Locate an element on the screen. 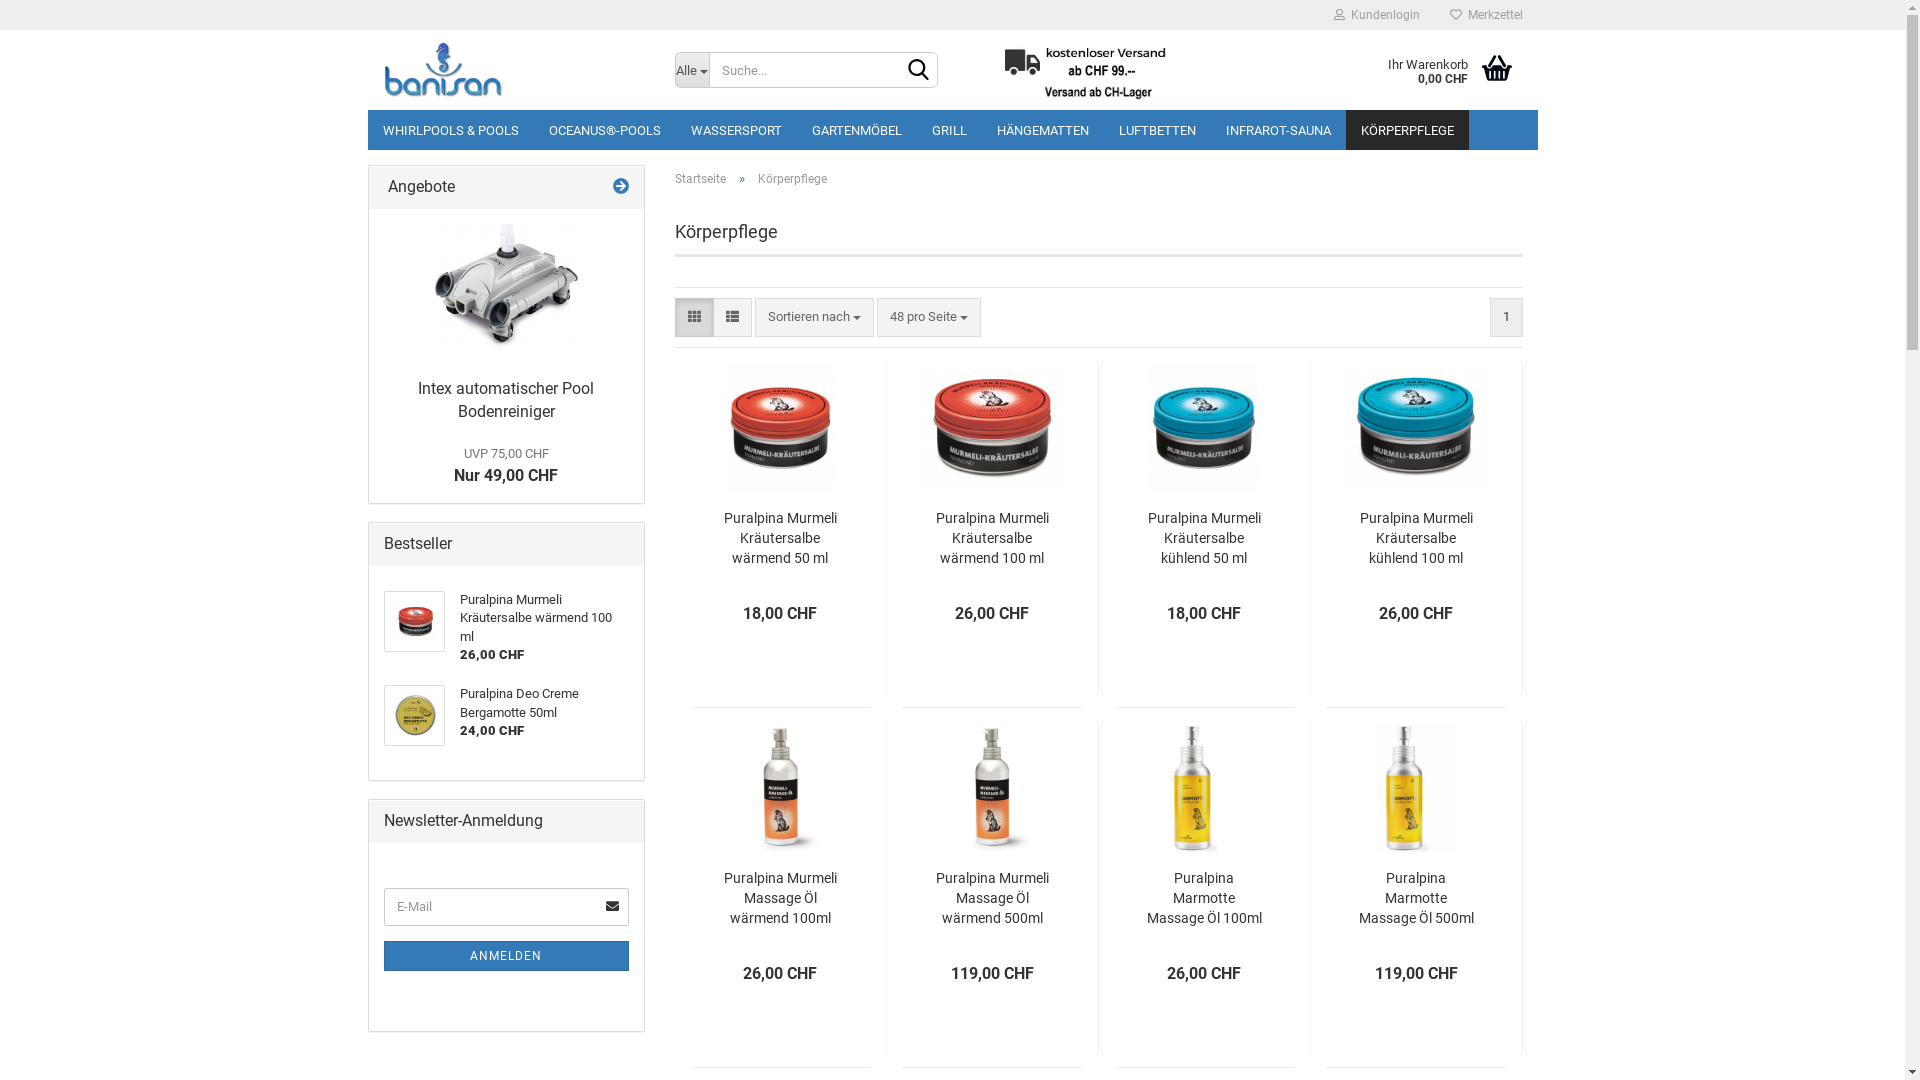 The height and width of the screenshot is (1080, 1920). ANMELDEN is located at coordinates (507, 956).